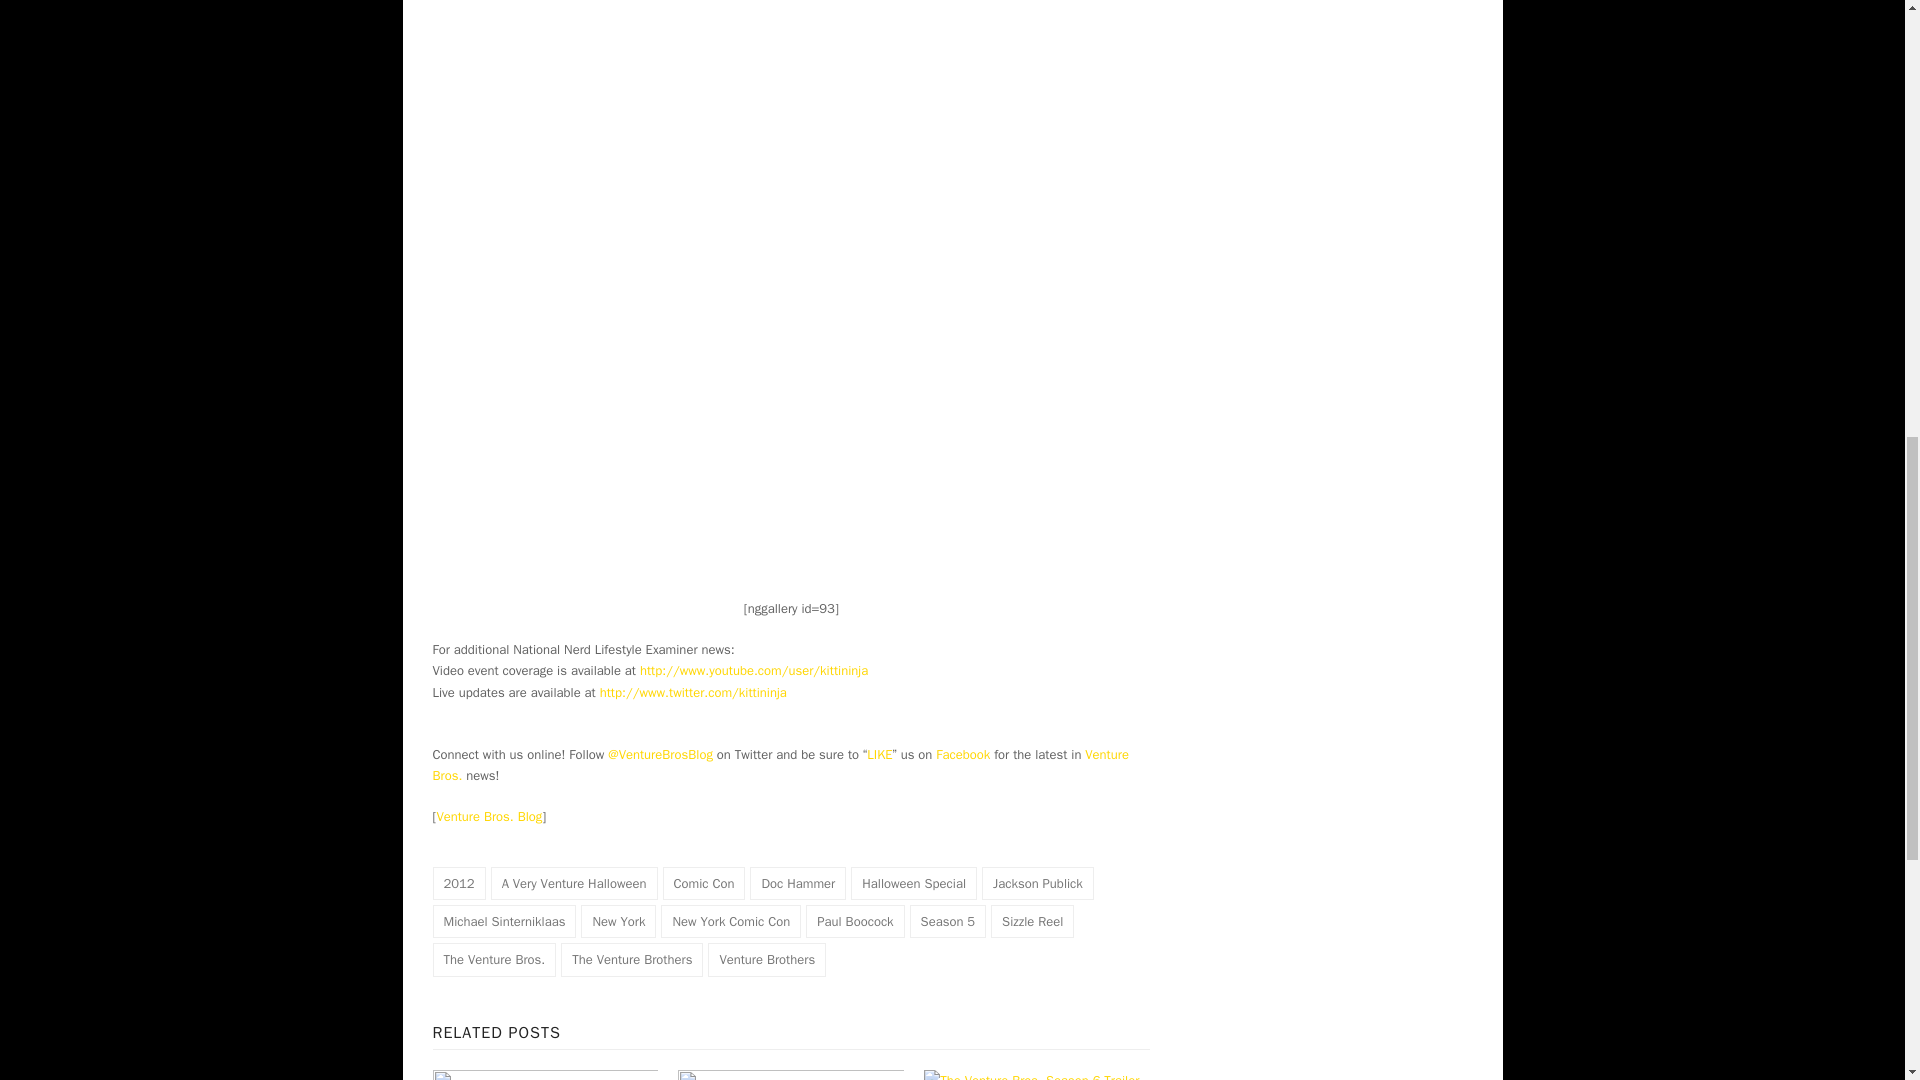 The width and height of the screenshot is (1920, 1080). Describe the element at coordinates (880, 754) in the screenshot. I see `LIKE` at that location.